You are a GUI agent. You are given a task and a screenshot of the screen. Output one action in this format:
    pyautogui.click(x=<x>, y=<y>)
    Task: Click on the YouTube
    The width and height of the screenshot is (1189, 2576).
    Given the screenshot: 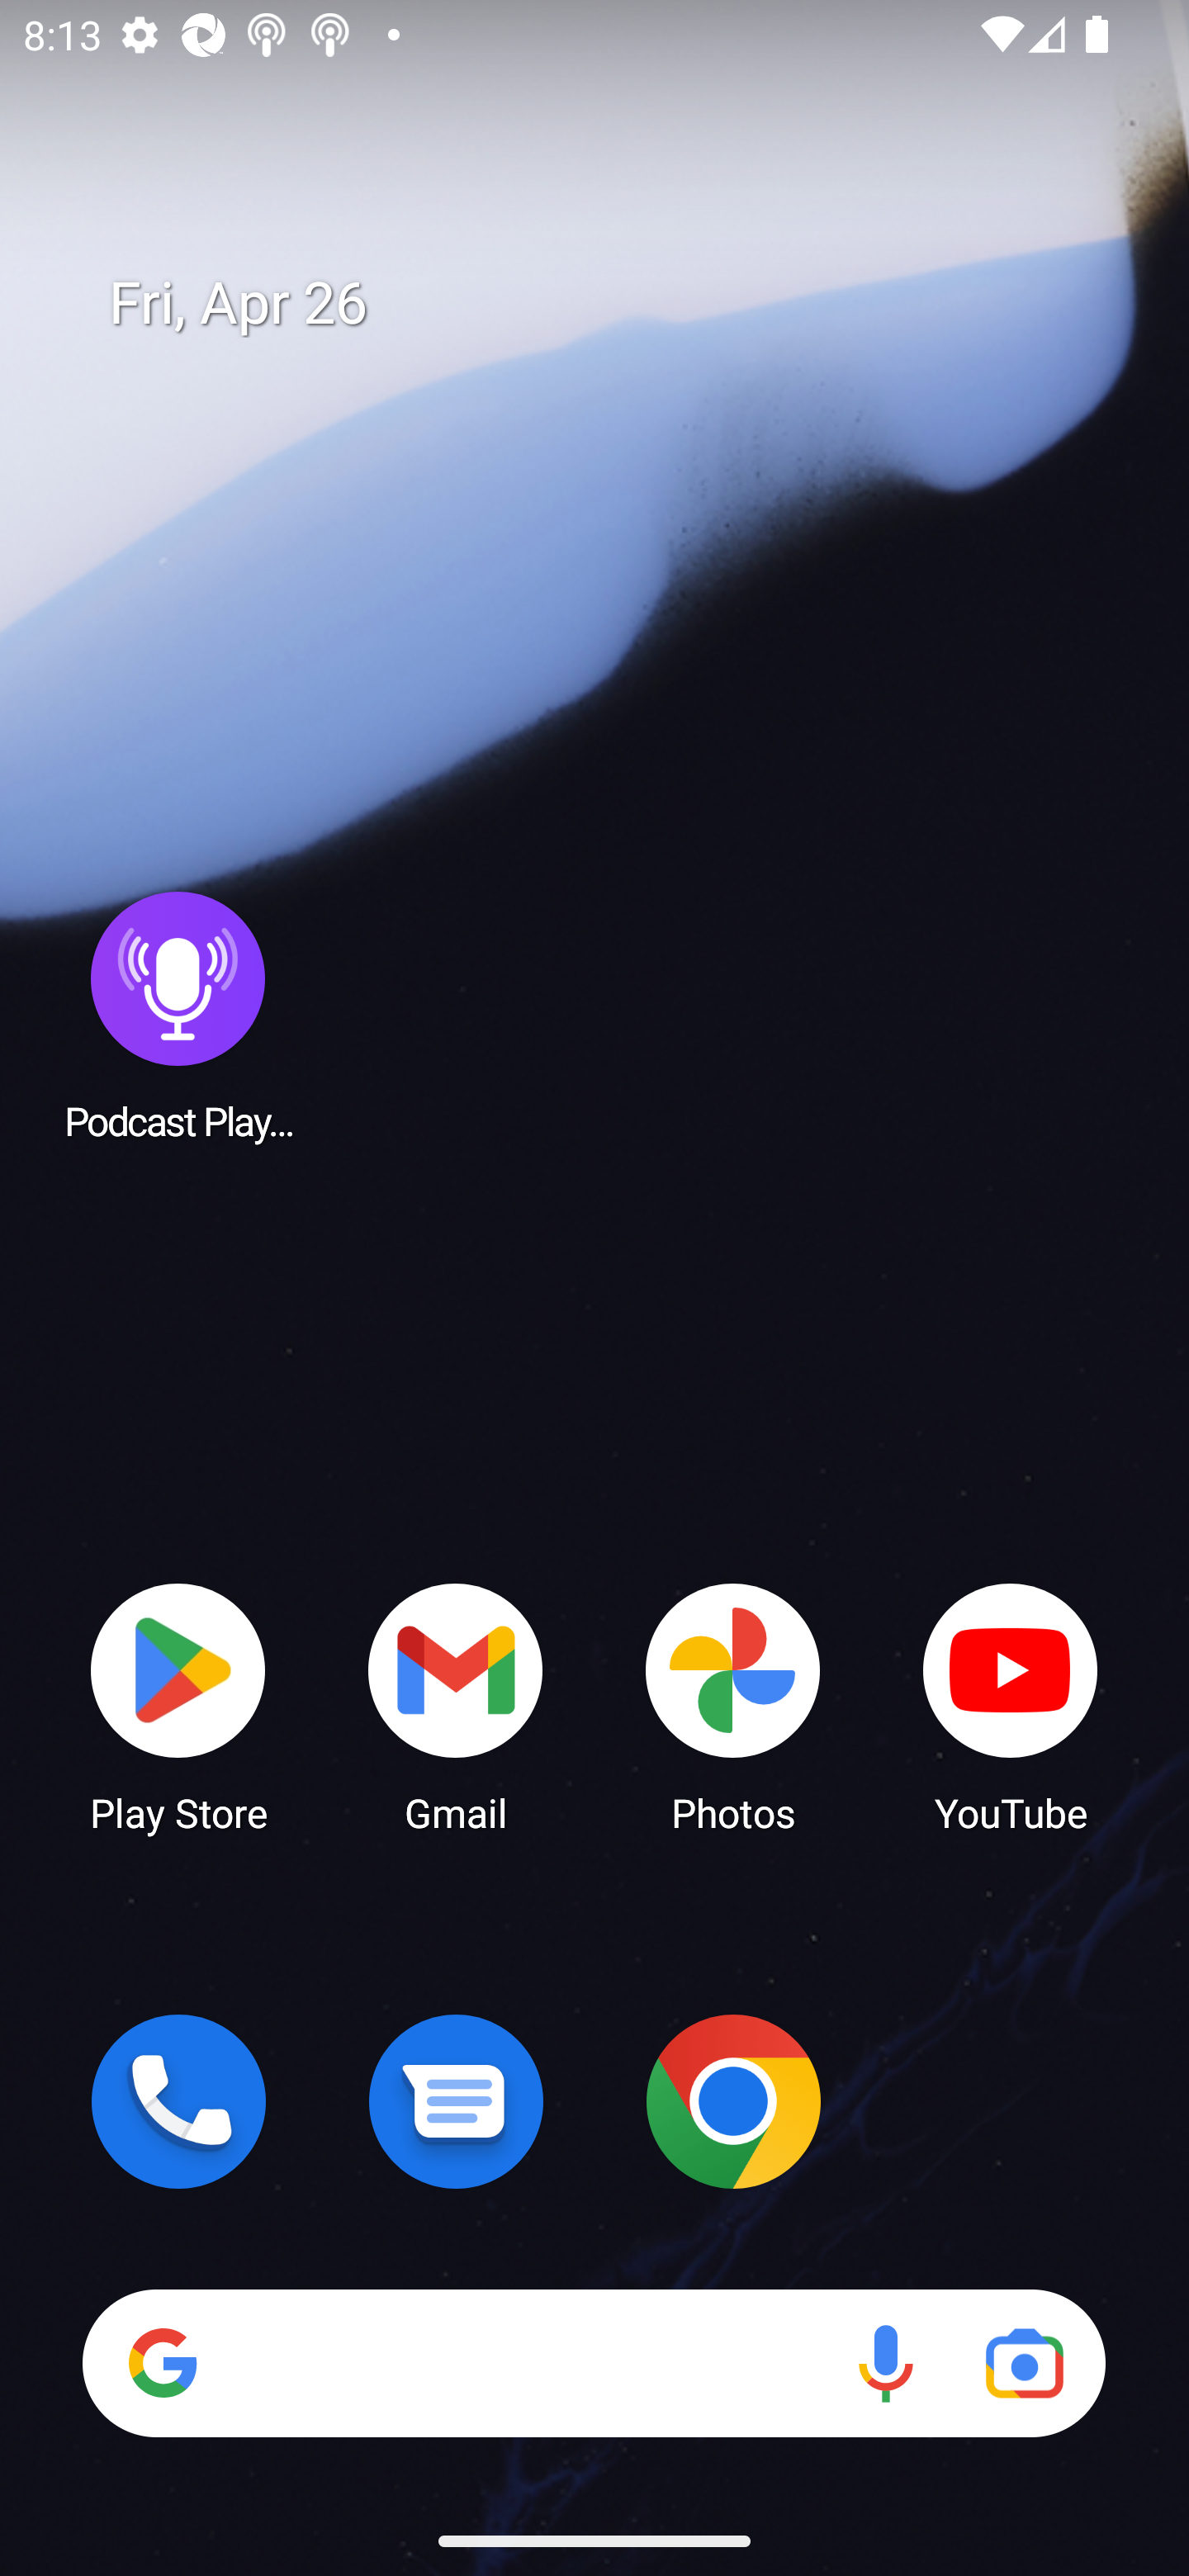 What is the action you would take?
    pyautogui.click(x=1011, y=1706)
    